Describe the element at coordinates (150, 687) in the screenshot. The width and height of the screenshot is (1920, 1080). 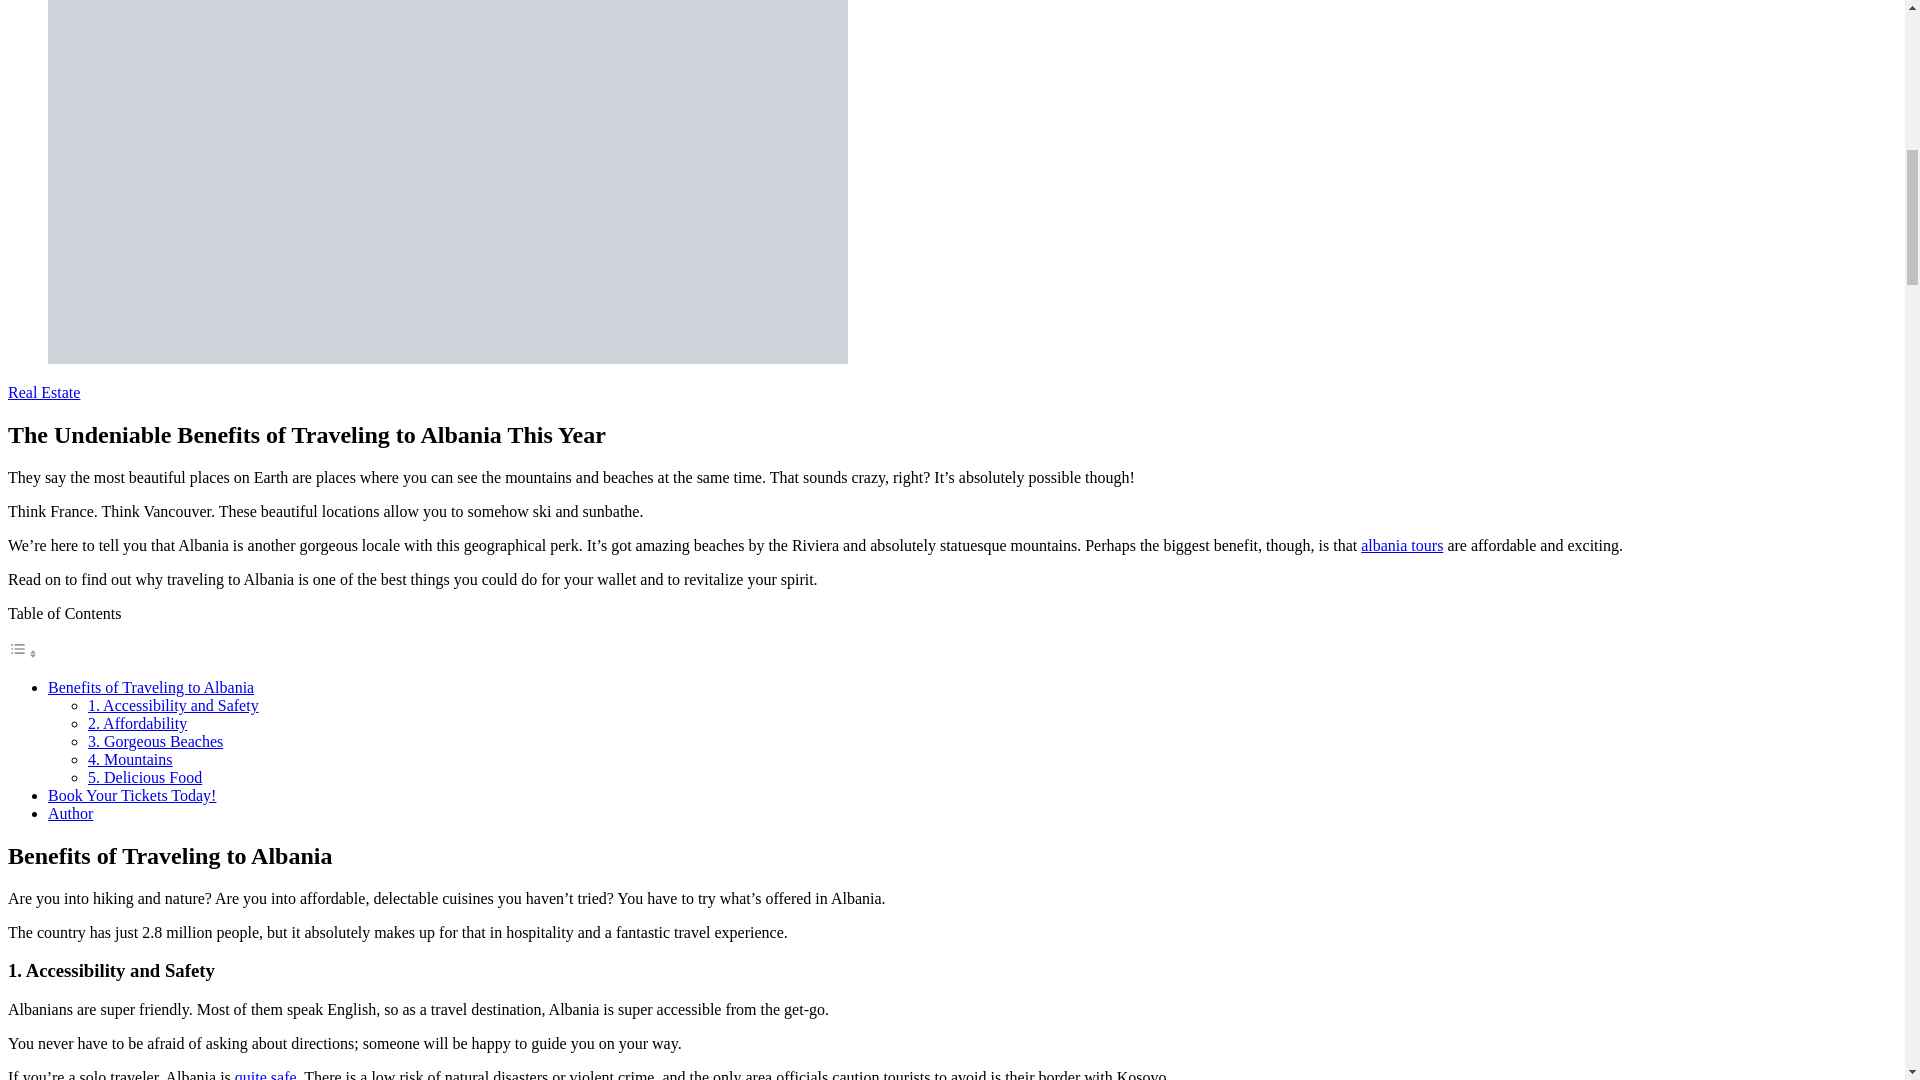
I see `Benefits of Traveling to Albania` at that location.